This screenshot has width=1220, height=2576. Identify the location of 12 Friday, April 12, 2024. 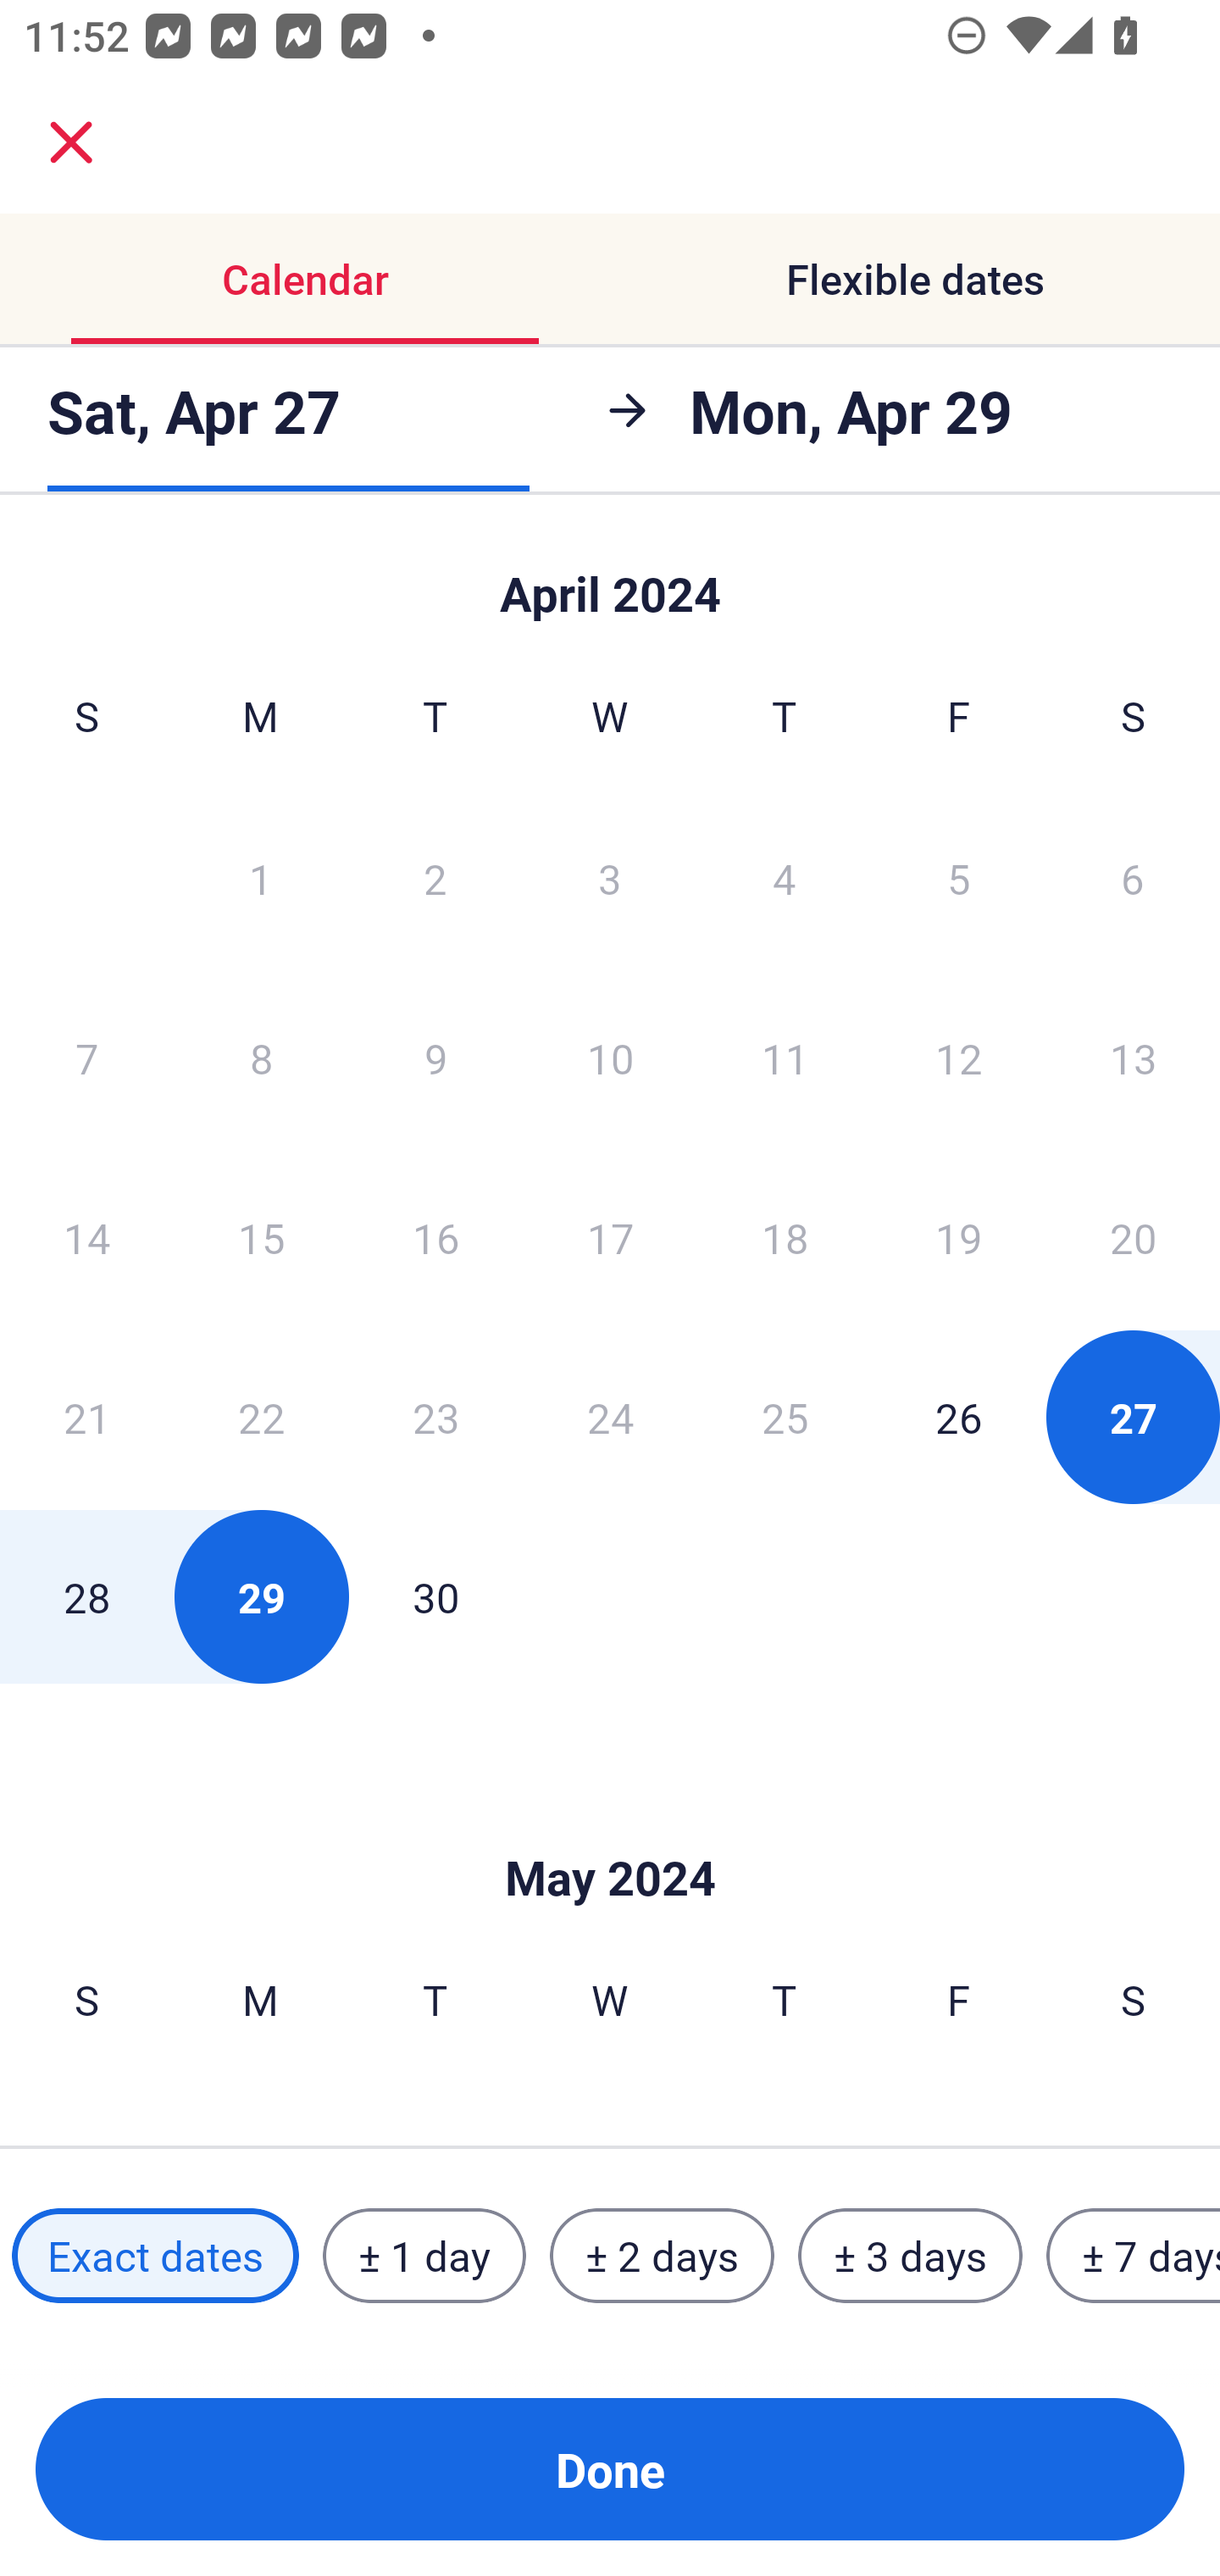
(959, 1058).